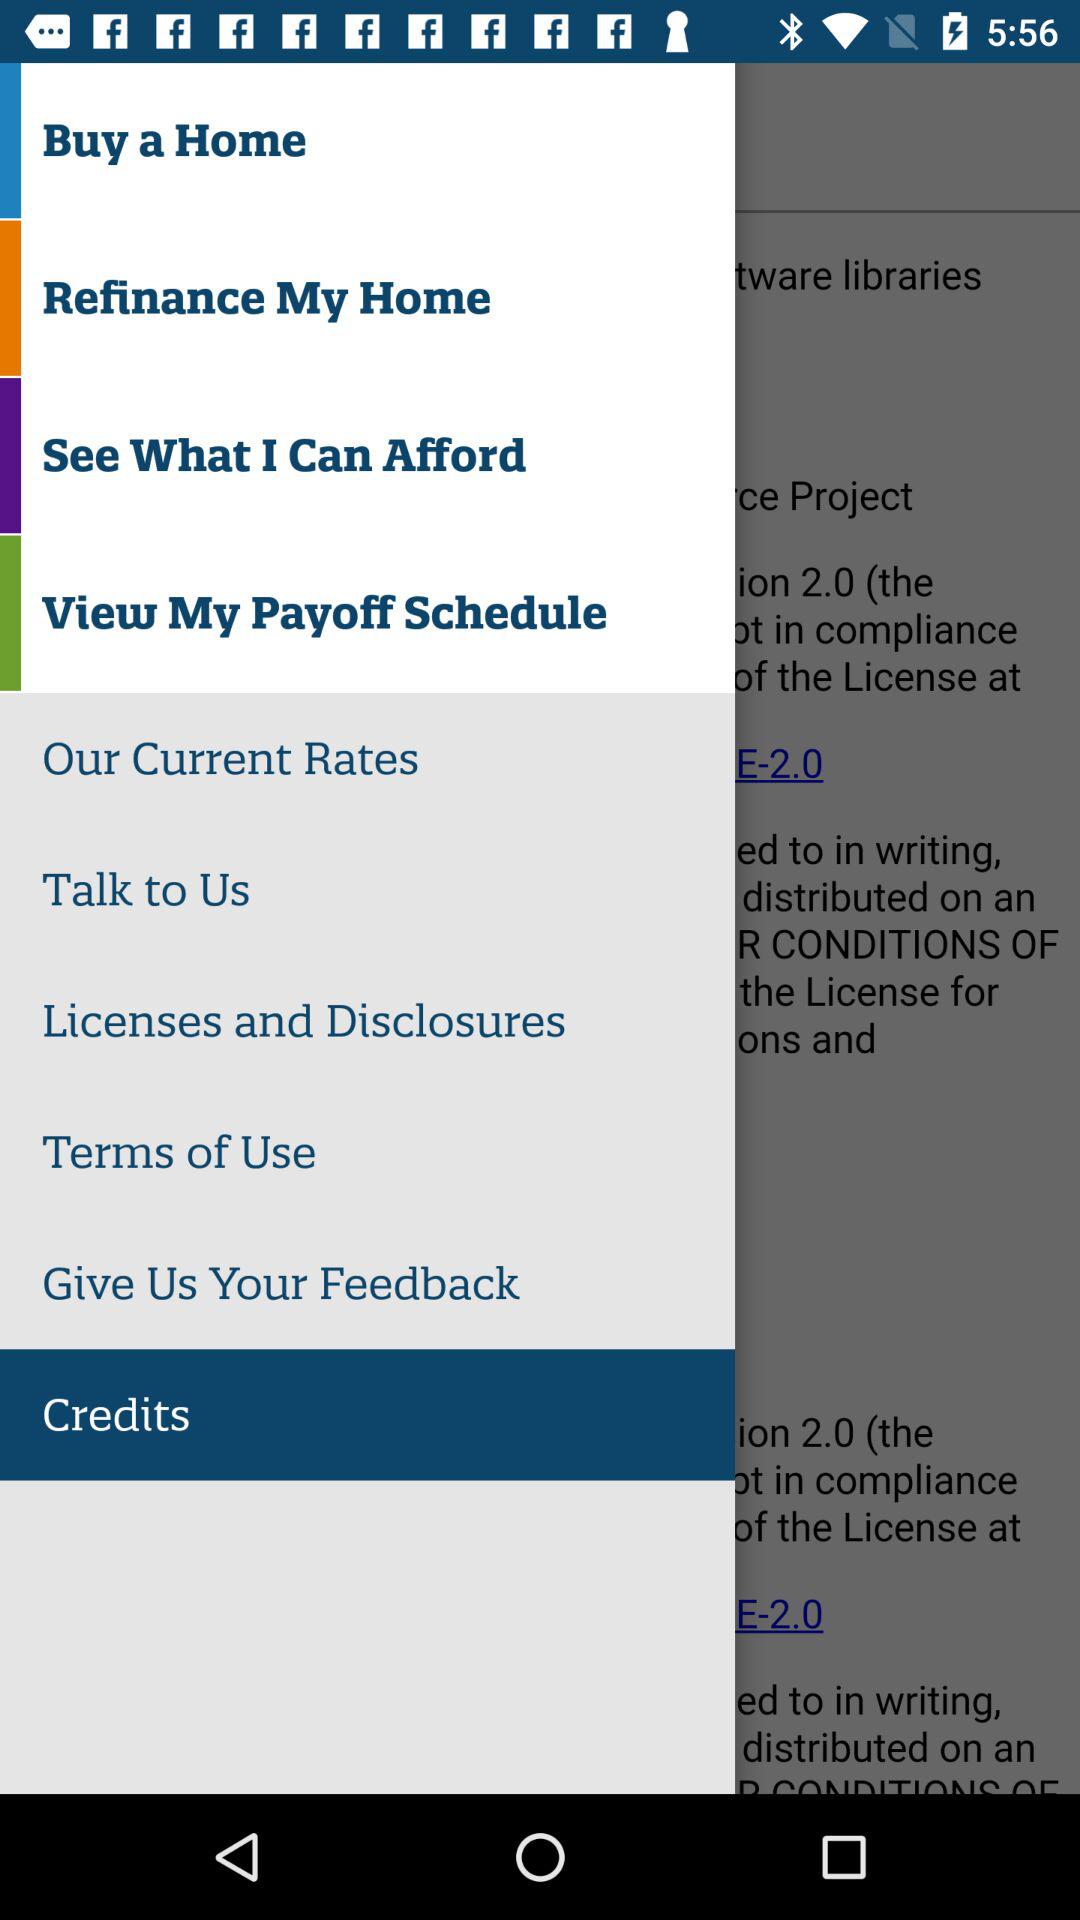  I want to click on scroll to our current rates item, so click(388, 758).